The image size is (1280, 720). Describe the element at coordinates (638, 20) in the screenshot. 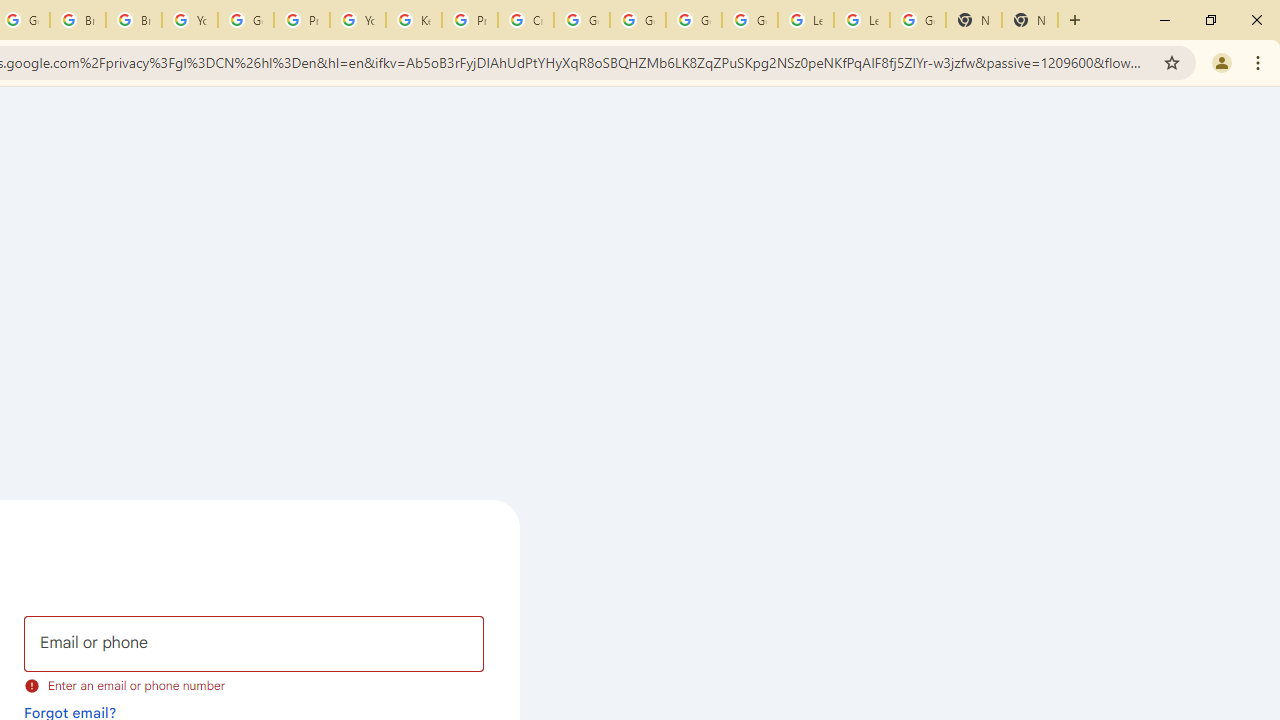

I see `Google Account Help` at that location.